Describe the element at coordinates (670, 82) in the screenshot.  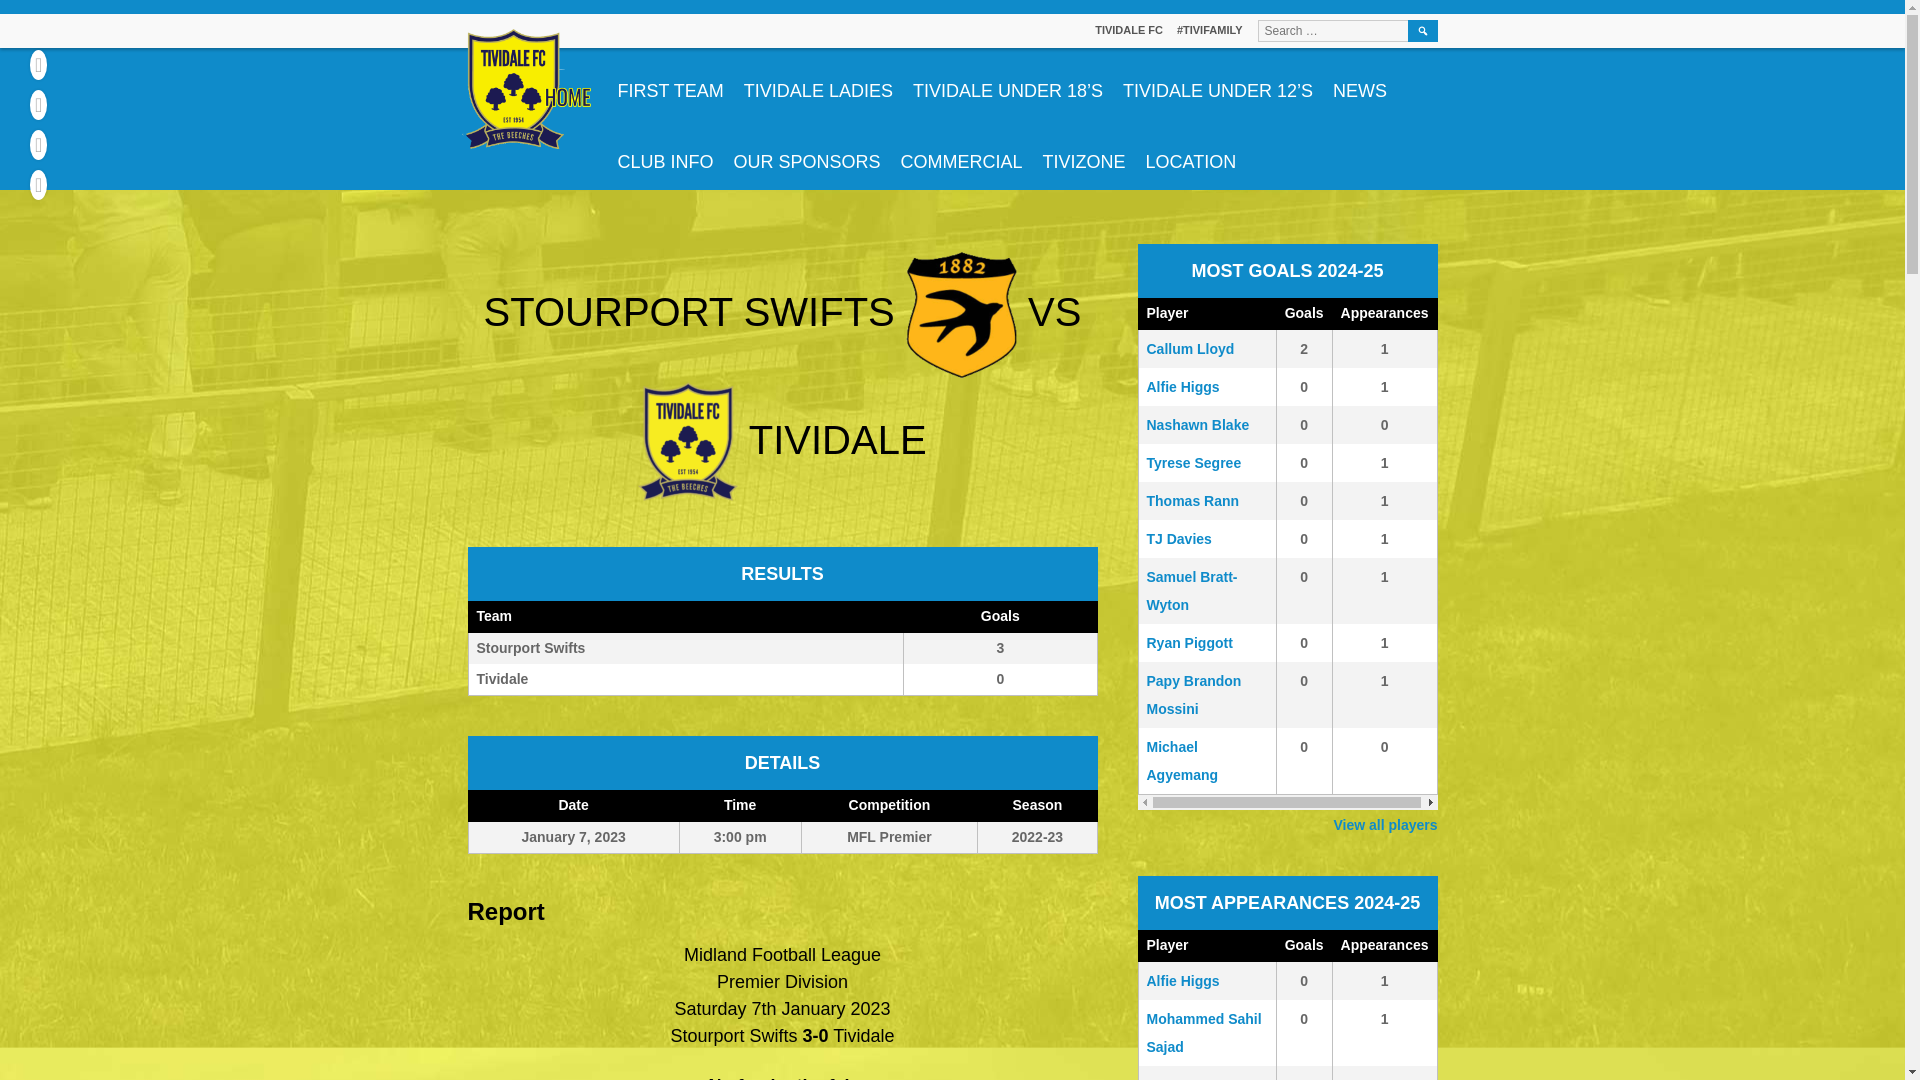
I see `Search` at that location.